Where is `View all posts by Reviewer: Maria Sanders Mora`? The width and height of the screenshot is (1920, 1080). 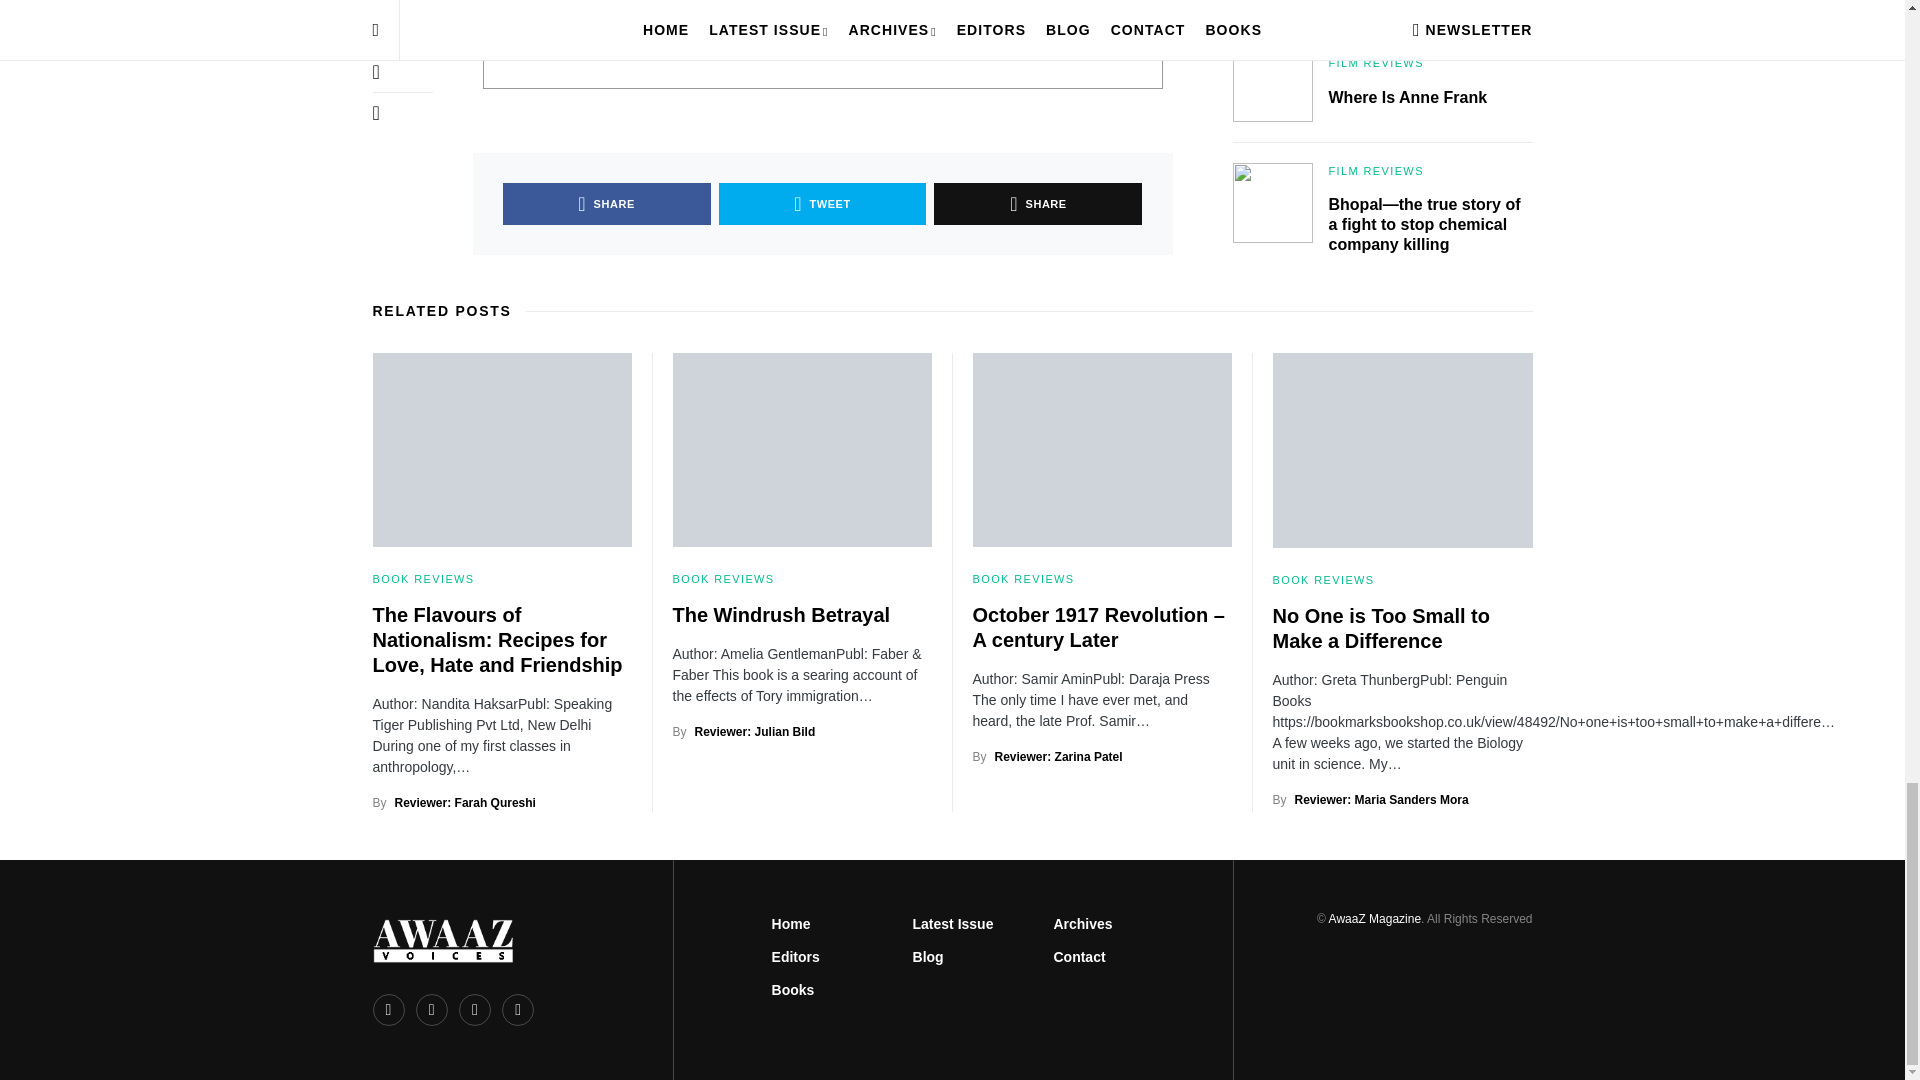 View all posts by Reviewer: Maria Sanders Mora is located at coordinates (1381, 799).